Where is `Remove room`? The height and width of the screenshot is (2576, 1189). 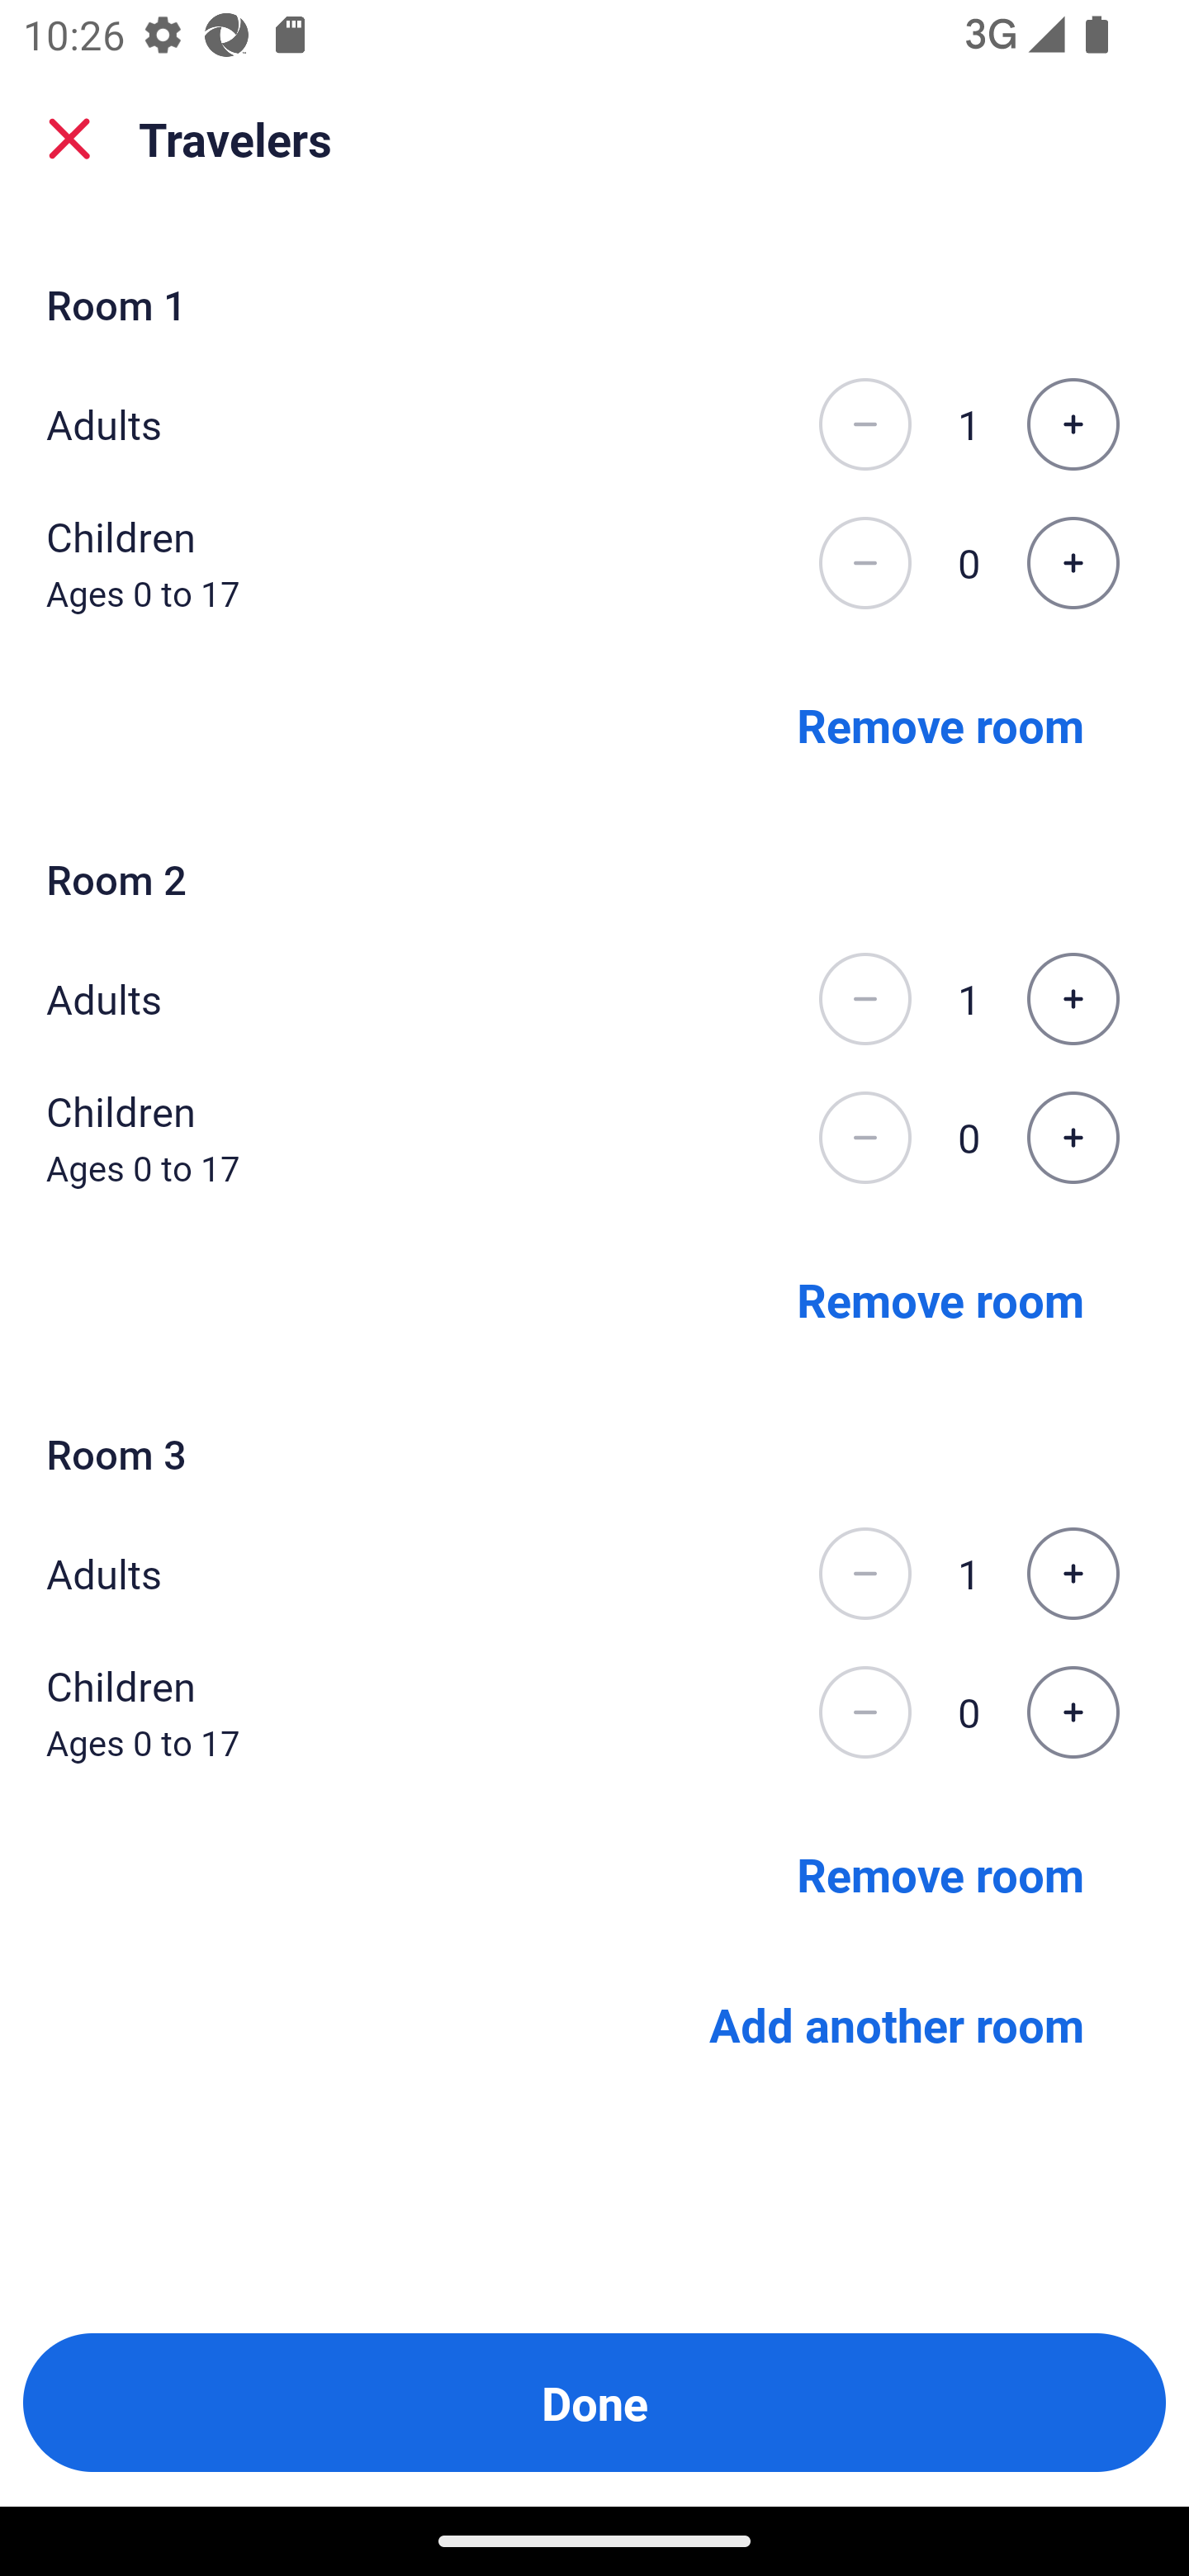
Remove room is located at coordinates (940, 1300).